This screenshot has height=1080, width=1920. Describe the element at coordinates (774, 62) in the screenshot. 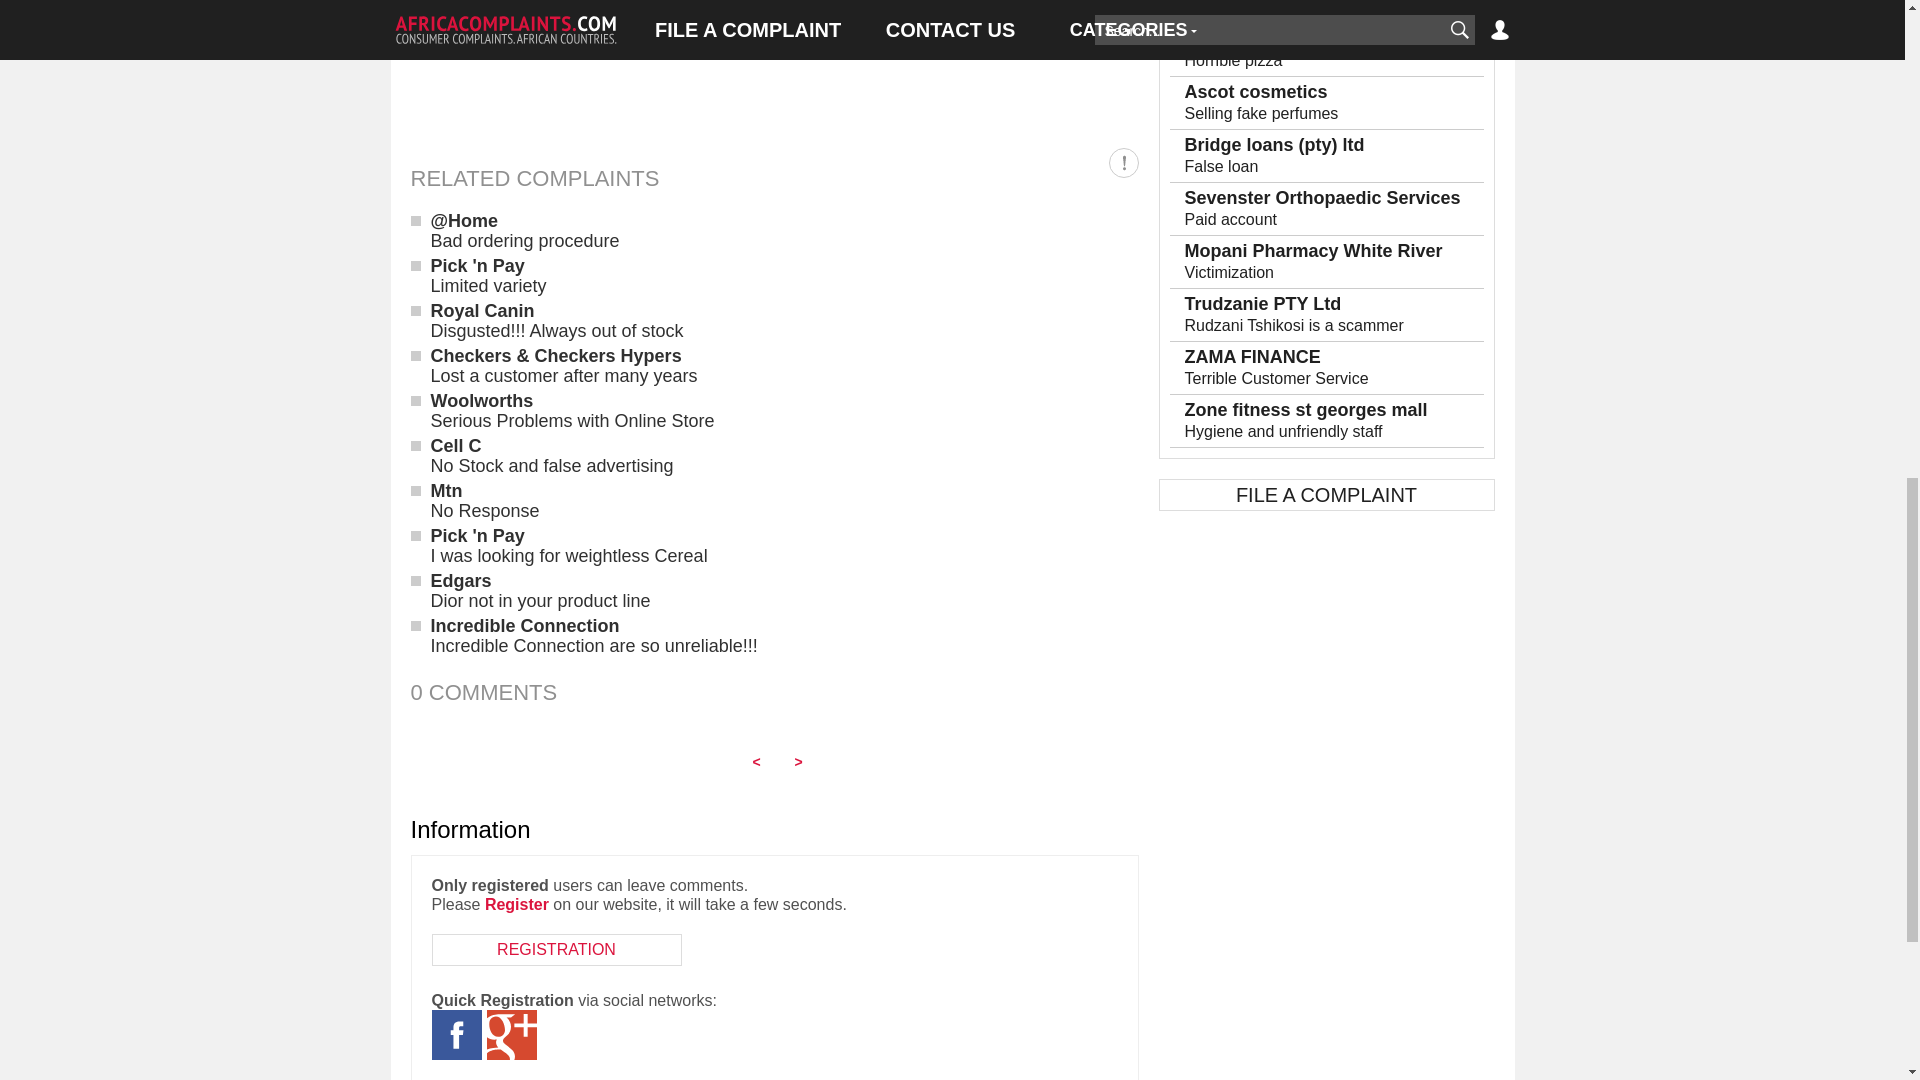

I see `Advertisement` at that location.